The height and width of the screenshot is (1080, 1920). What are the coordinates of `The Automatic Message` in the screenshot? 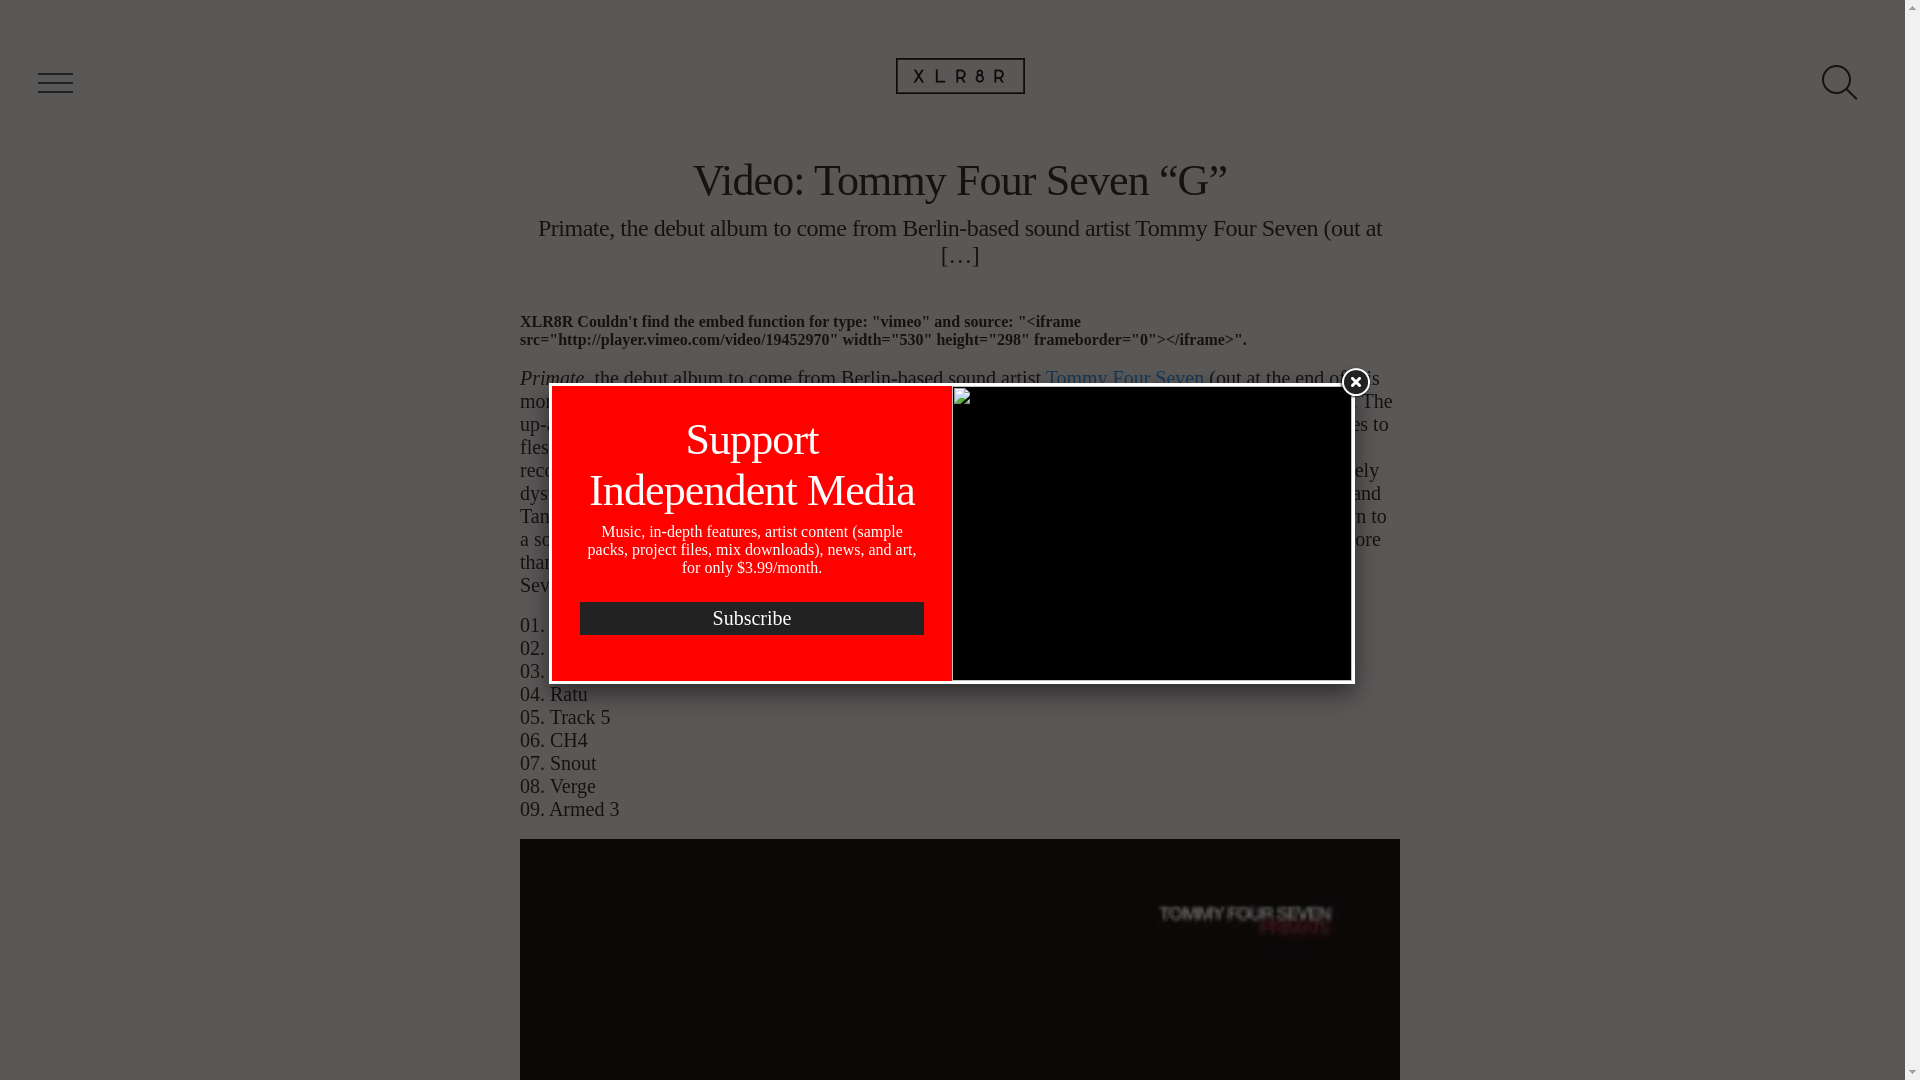 It's located at (805, 516).